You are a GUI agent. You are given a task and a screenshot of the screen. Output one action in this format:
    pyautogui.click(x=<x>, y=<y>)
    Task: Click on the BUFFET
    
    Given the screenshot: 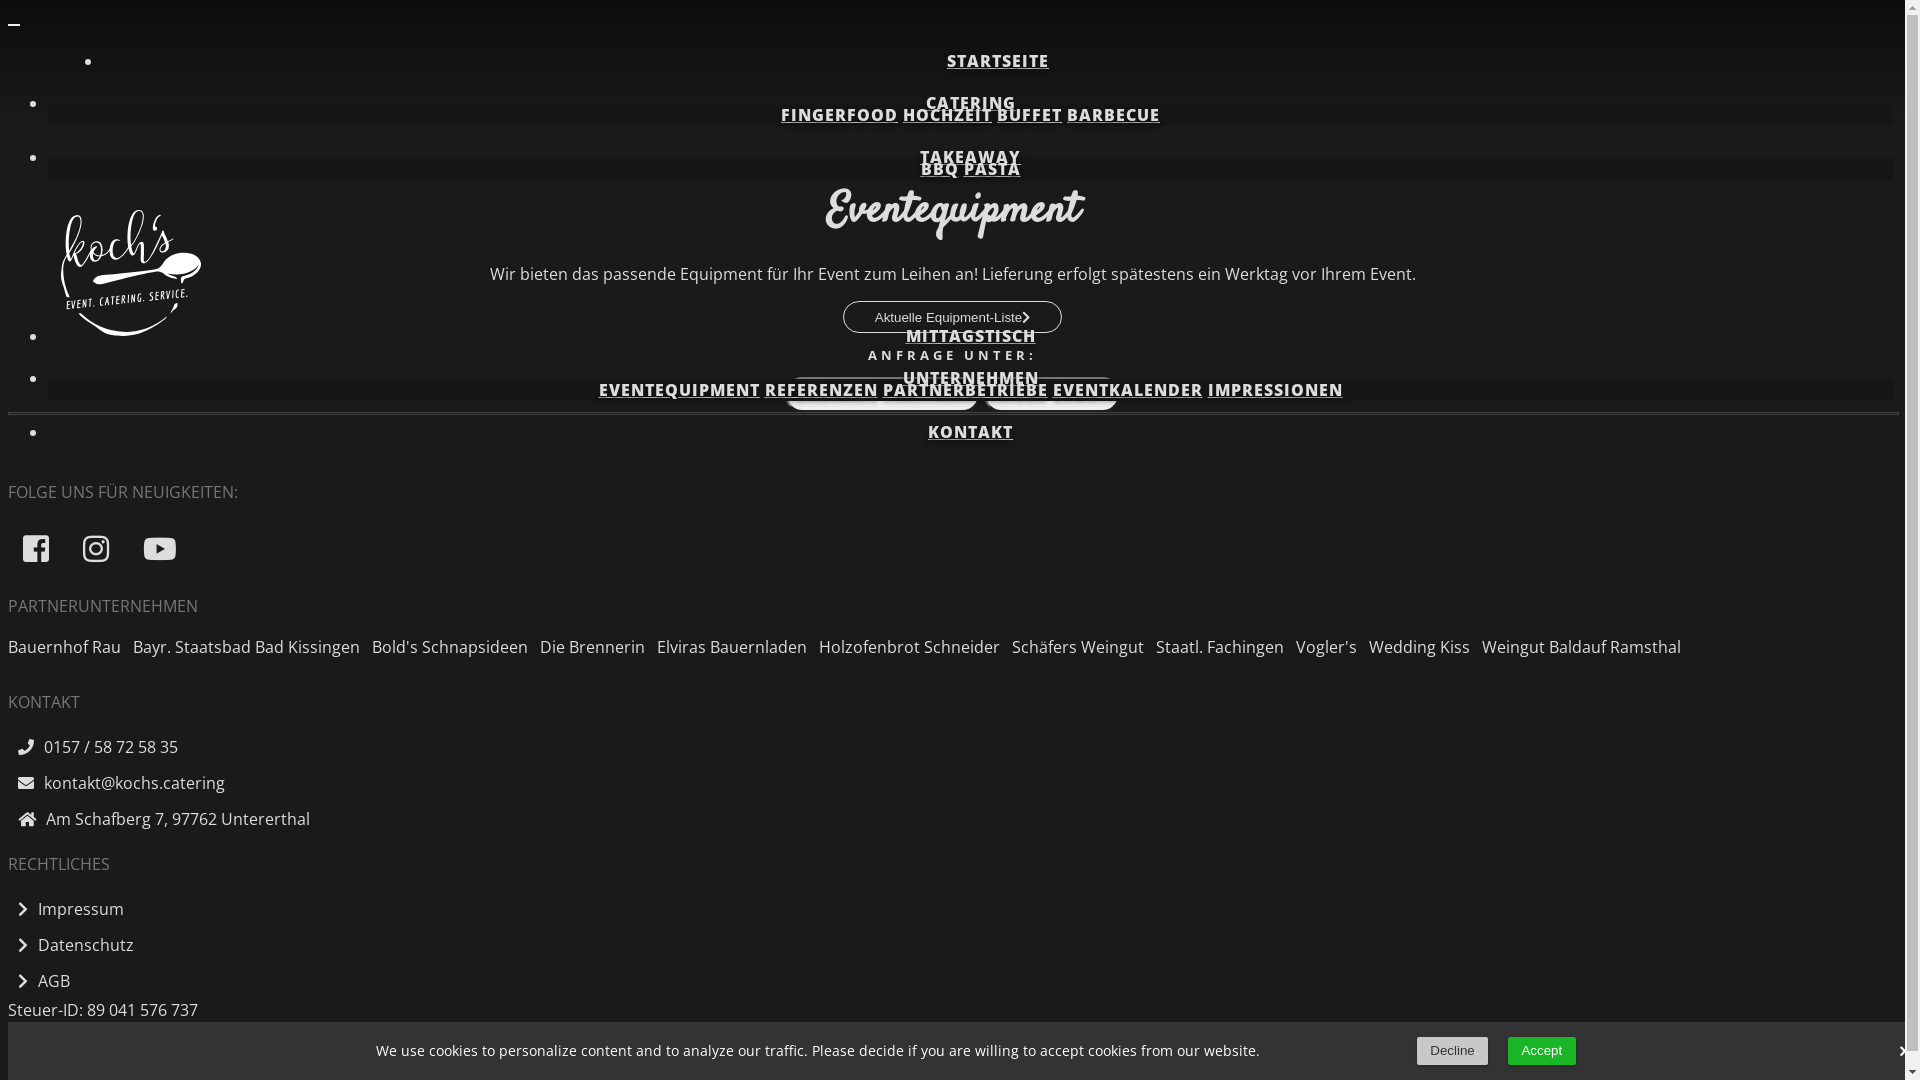 What is the action you would take?
    pyautogui.click(x=1030, y=115)
    